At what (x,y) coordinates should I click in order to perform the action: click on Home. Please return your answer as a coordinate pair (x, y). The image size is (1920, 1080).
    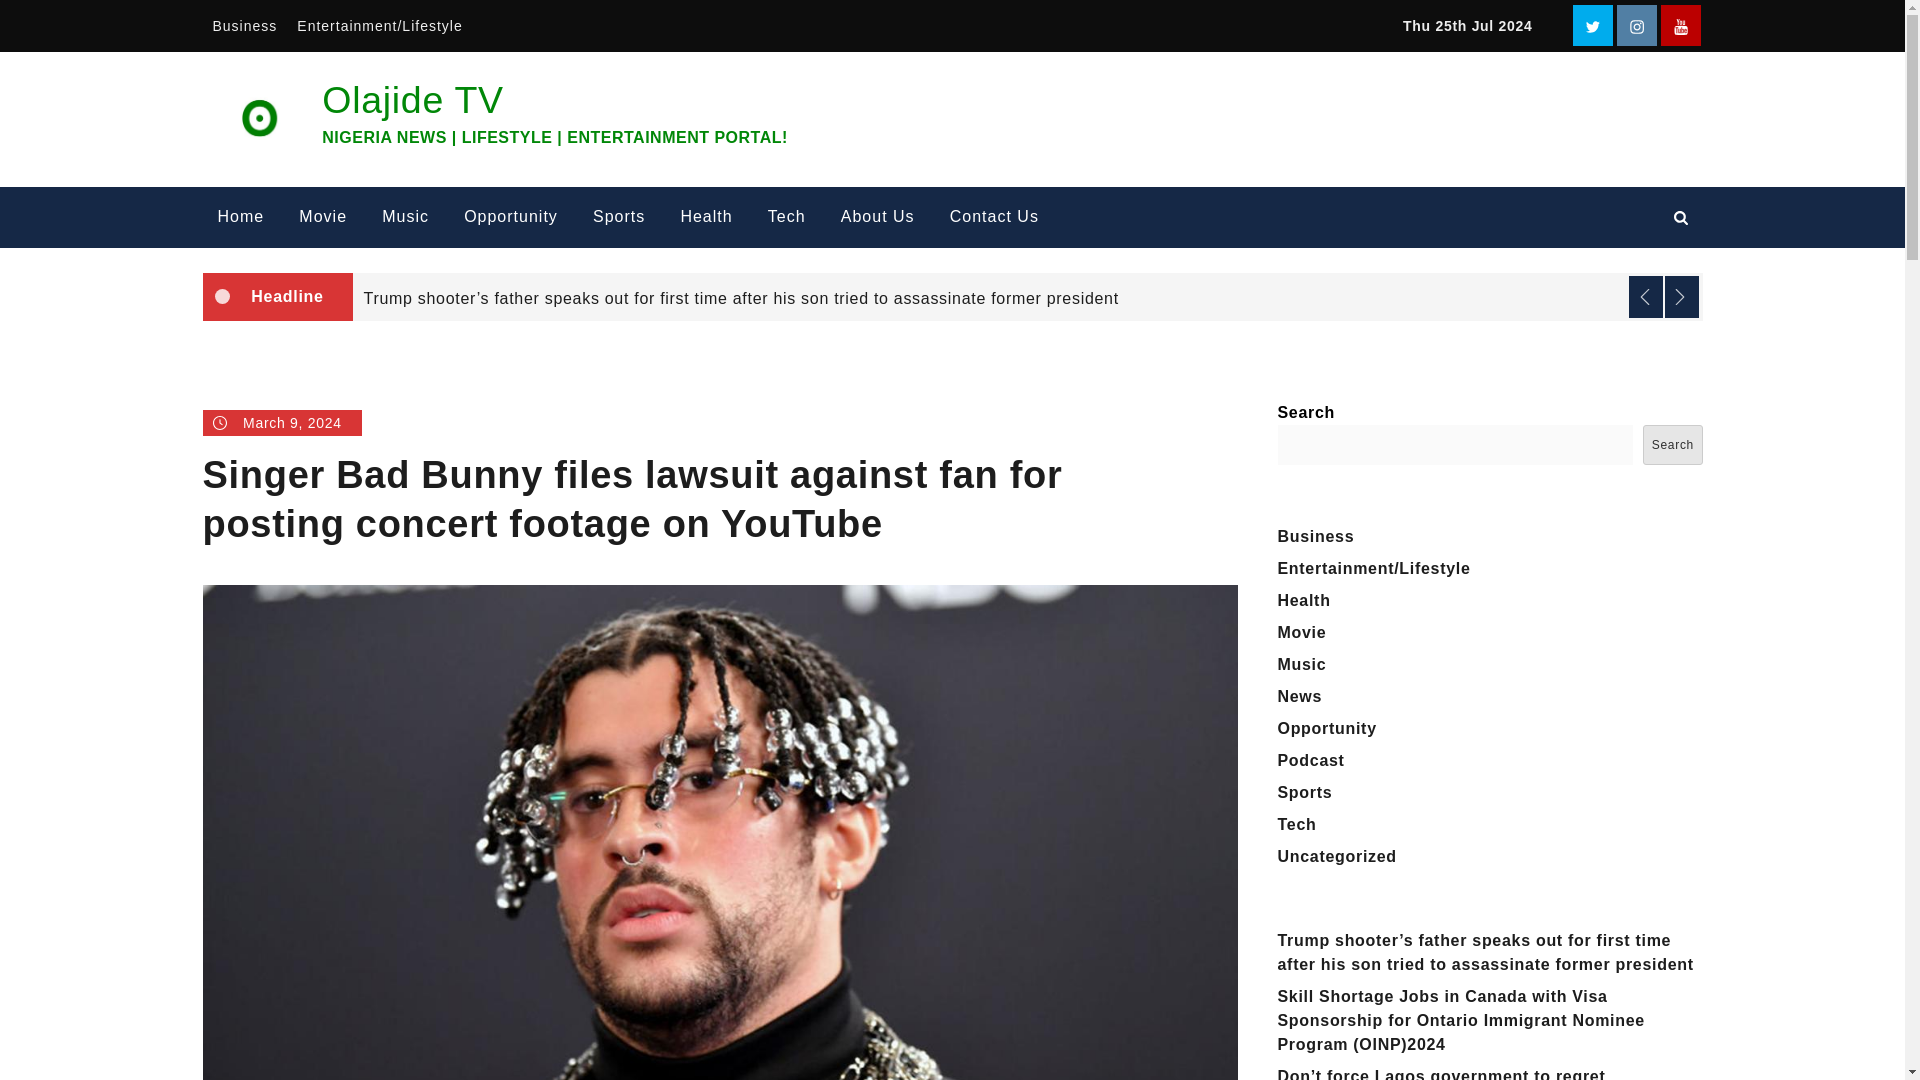
    Looking at the image, I should click on (240, 217).